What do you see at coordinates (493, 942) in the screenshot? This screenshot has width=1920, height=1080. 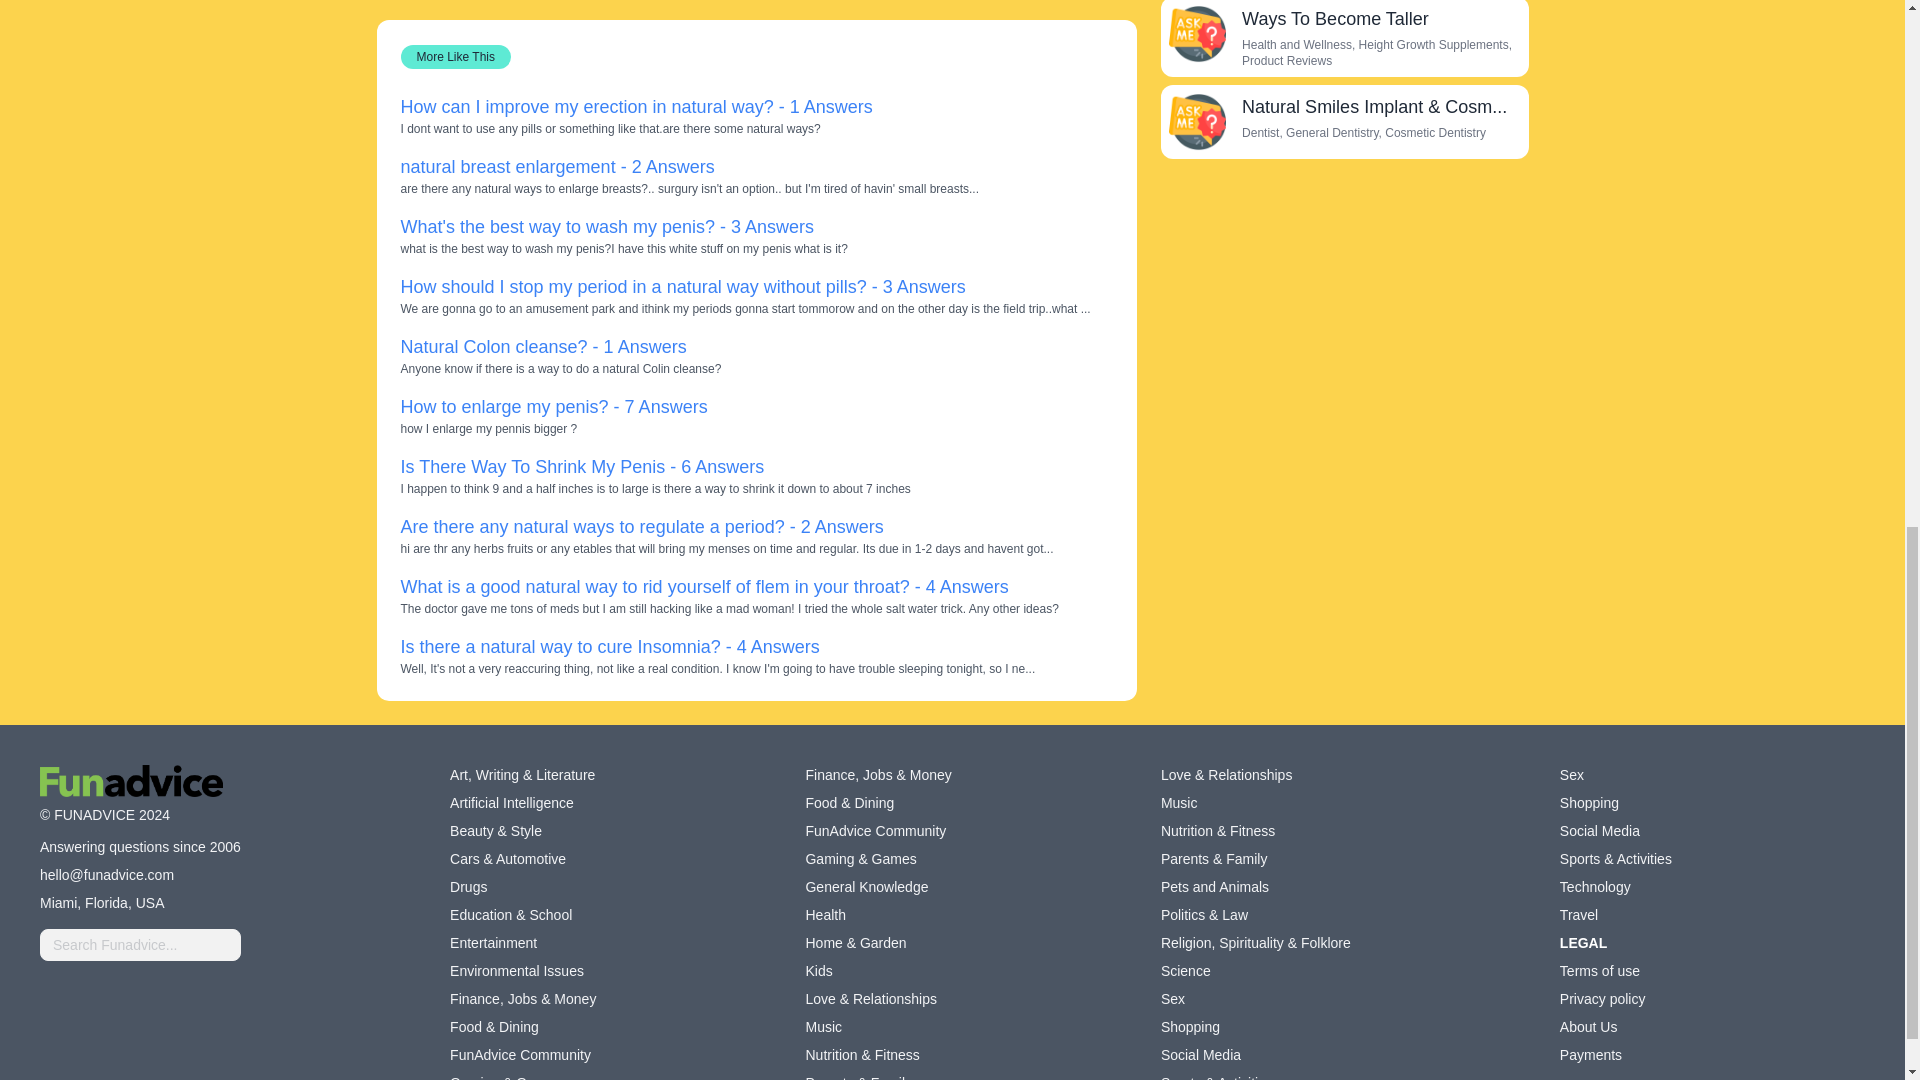 I see `Entertainment` at bounding box center [493, 942].